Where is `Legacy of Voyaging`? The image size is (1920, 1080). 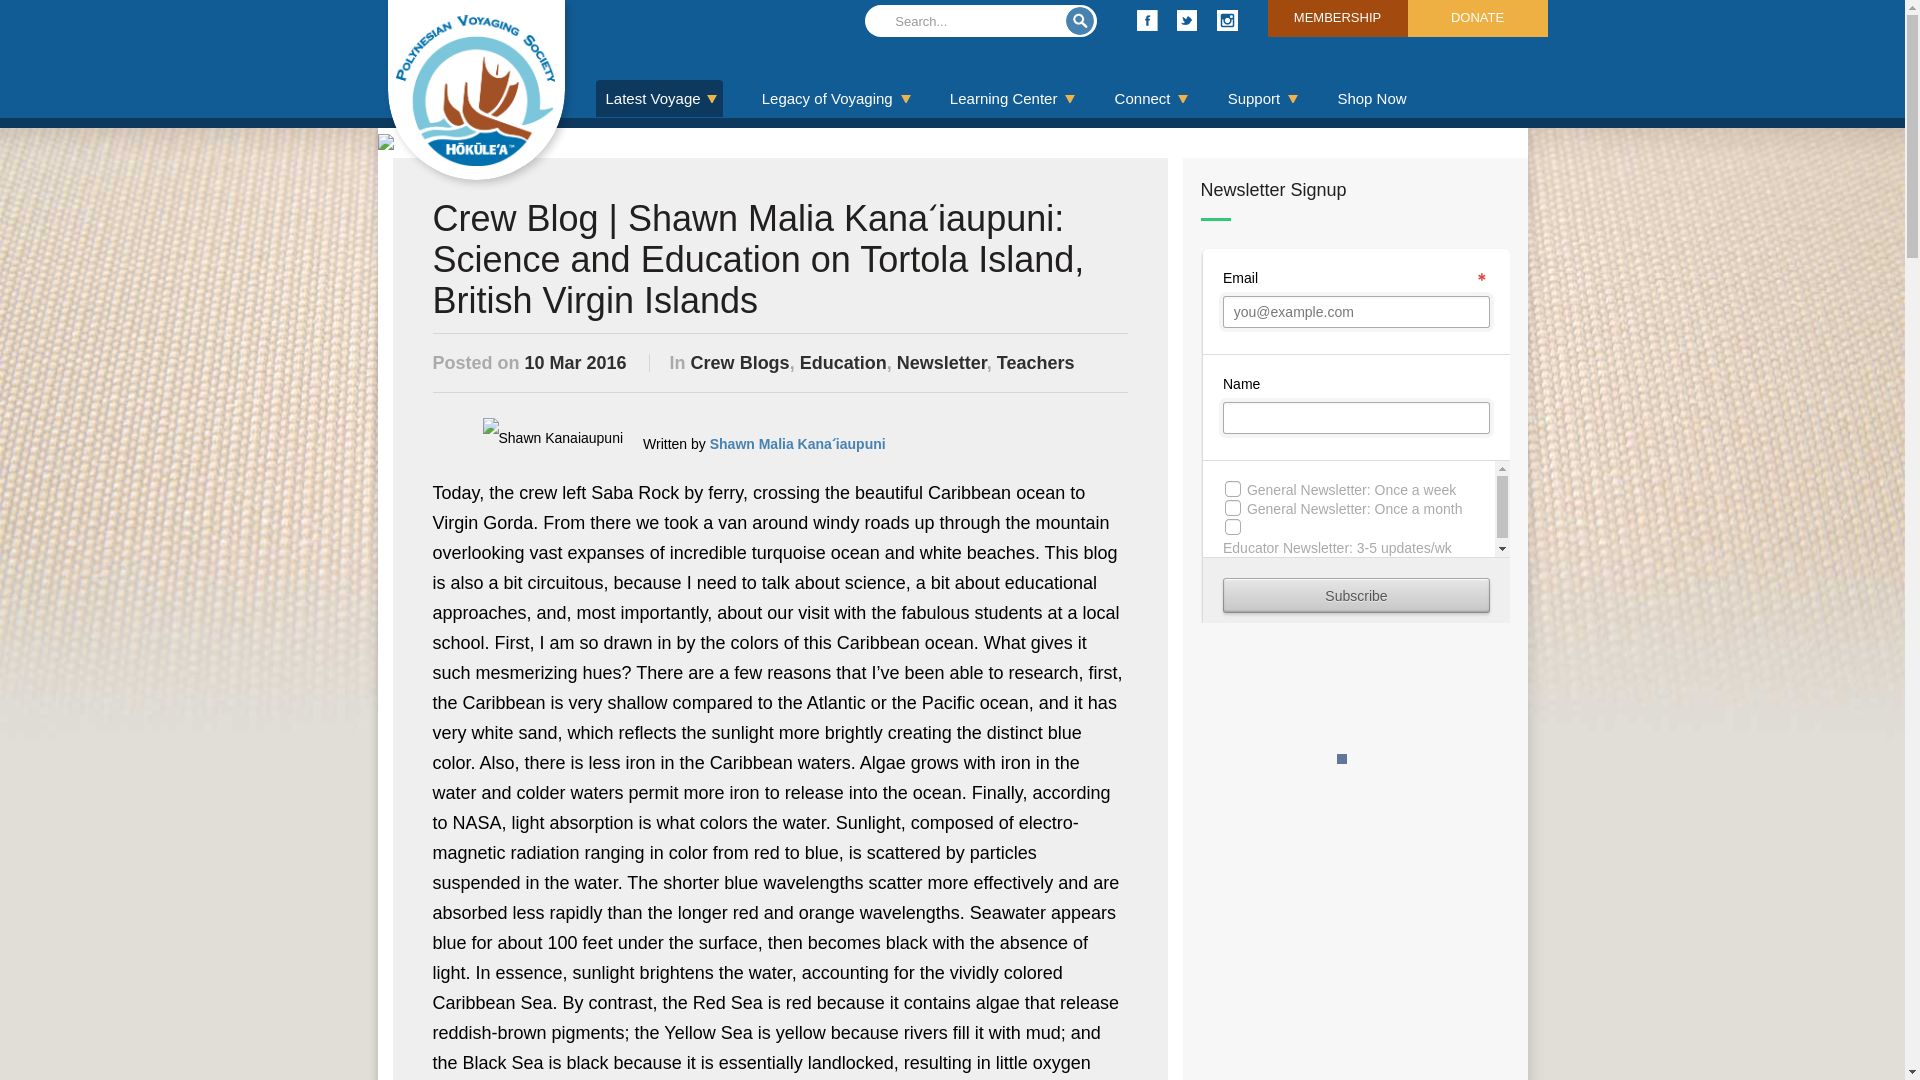 Legacy of Voyaging is located at coordinates (836, 98).